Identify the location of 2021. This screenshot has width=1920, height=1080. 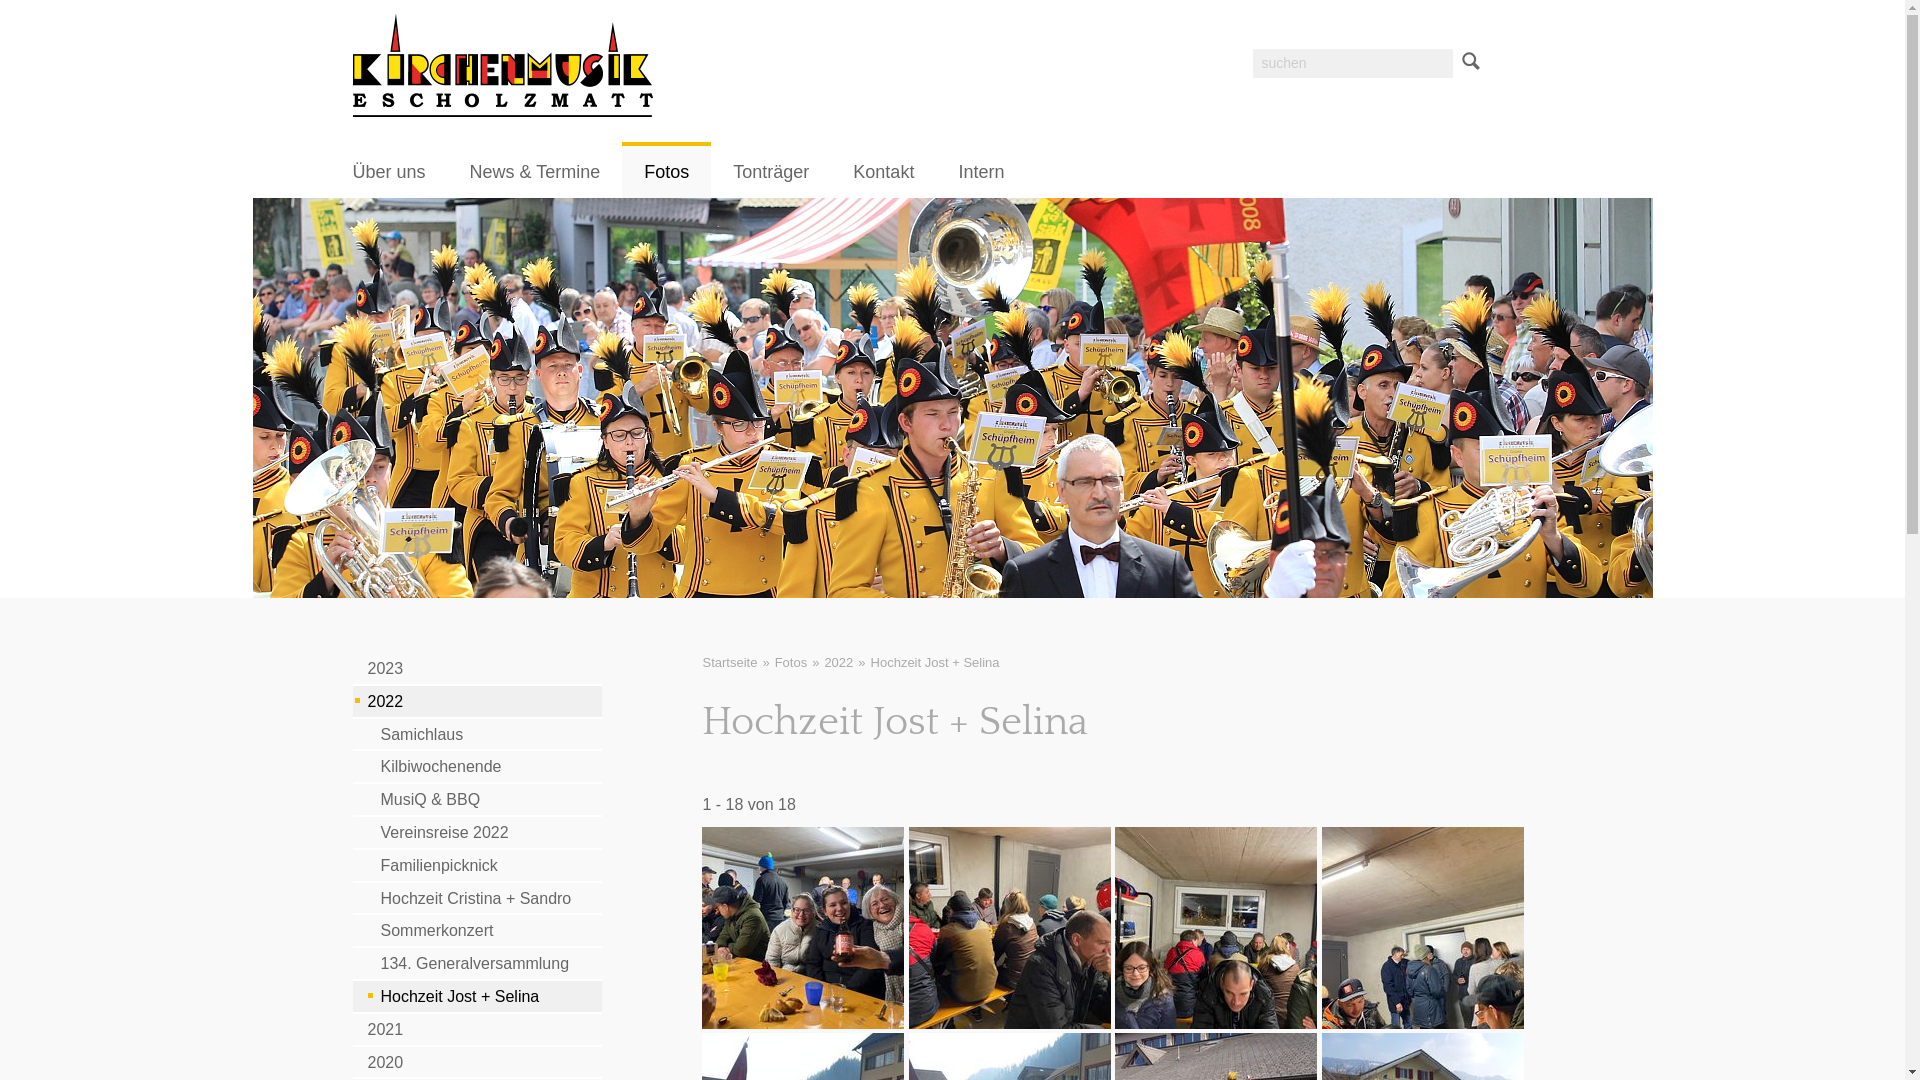
(477, 1030).